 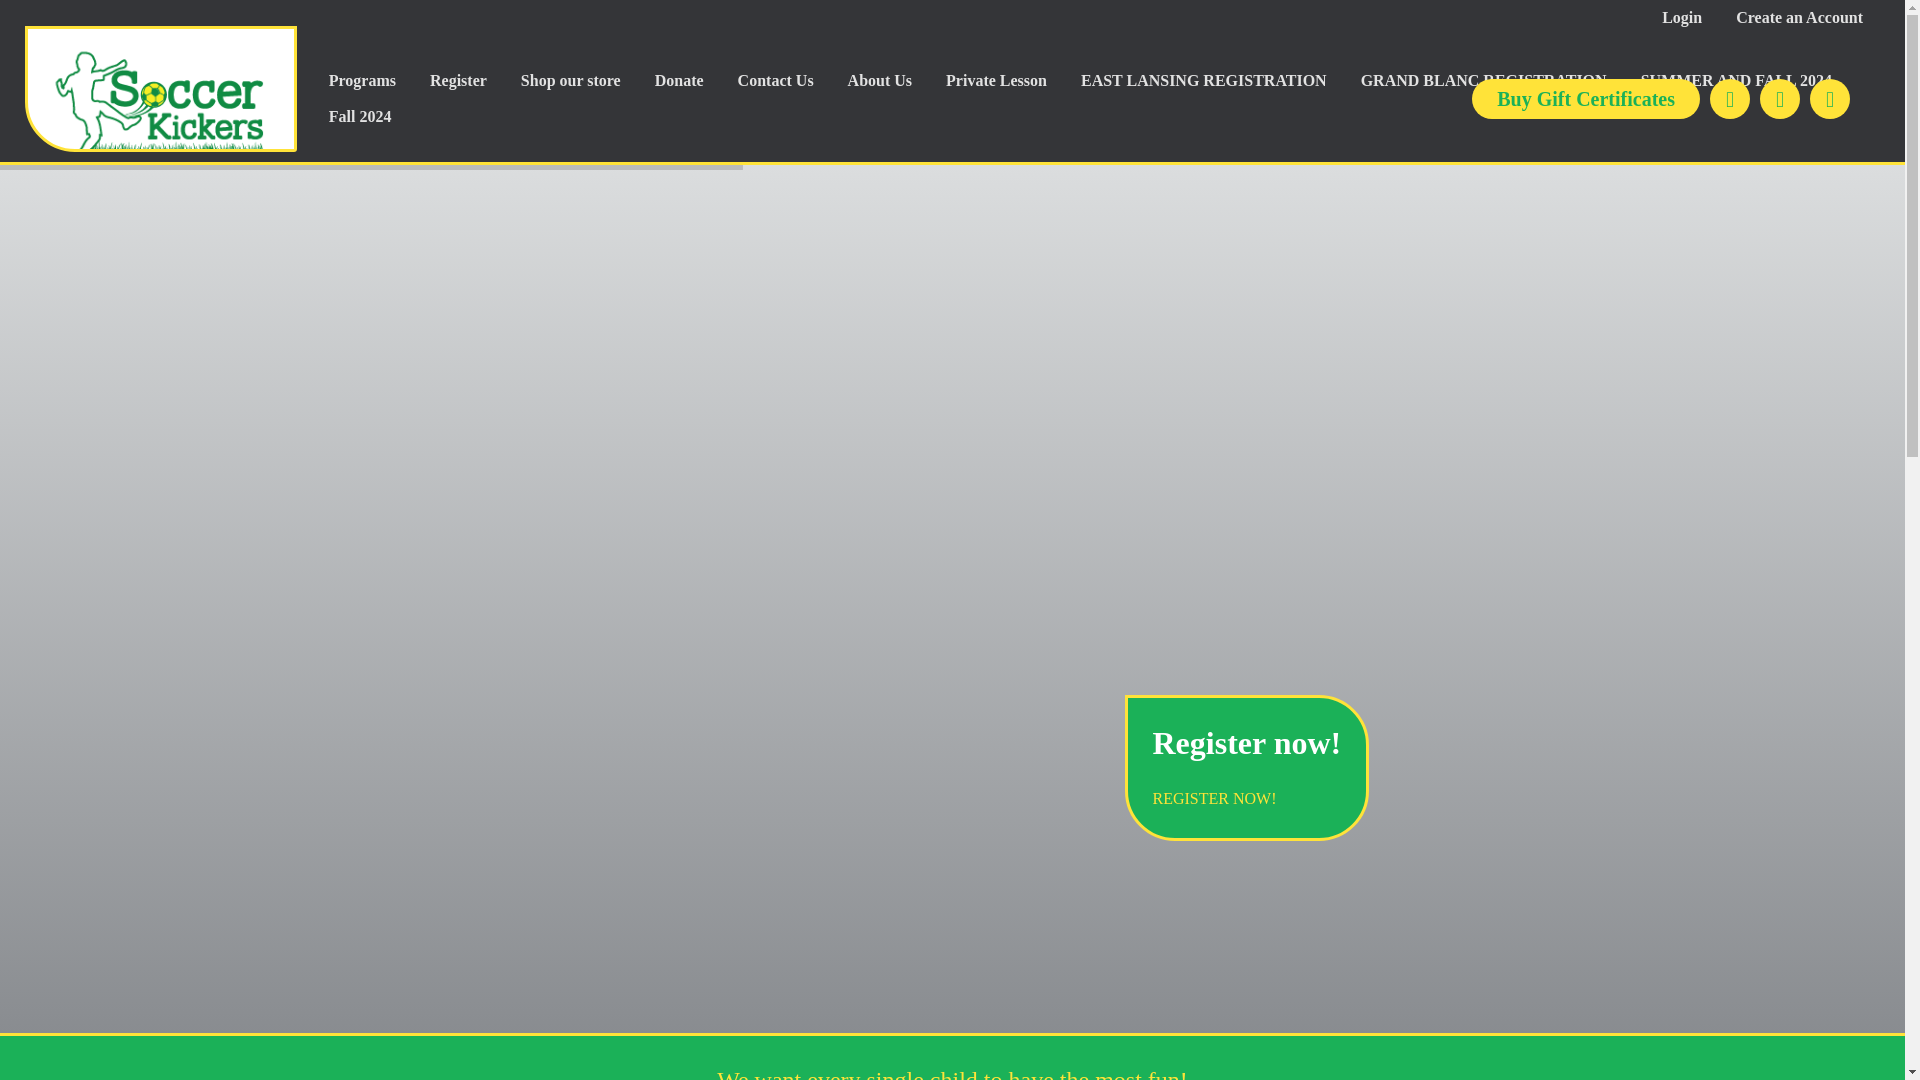 What do you see at coordinates (360, 117) in the screenshot?
I see `Fall 2024` at bounding box center [360, 117].